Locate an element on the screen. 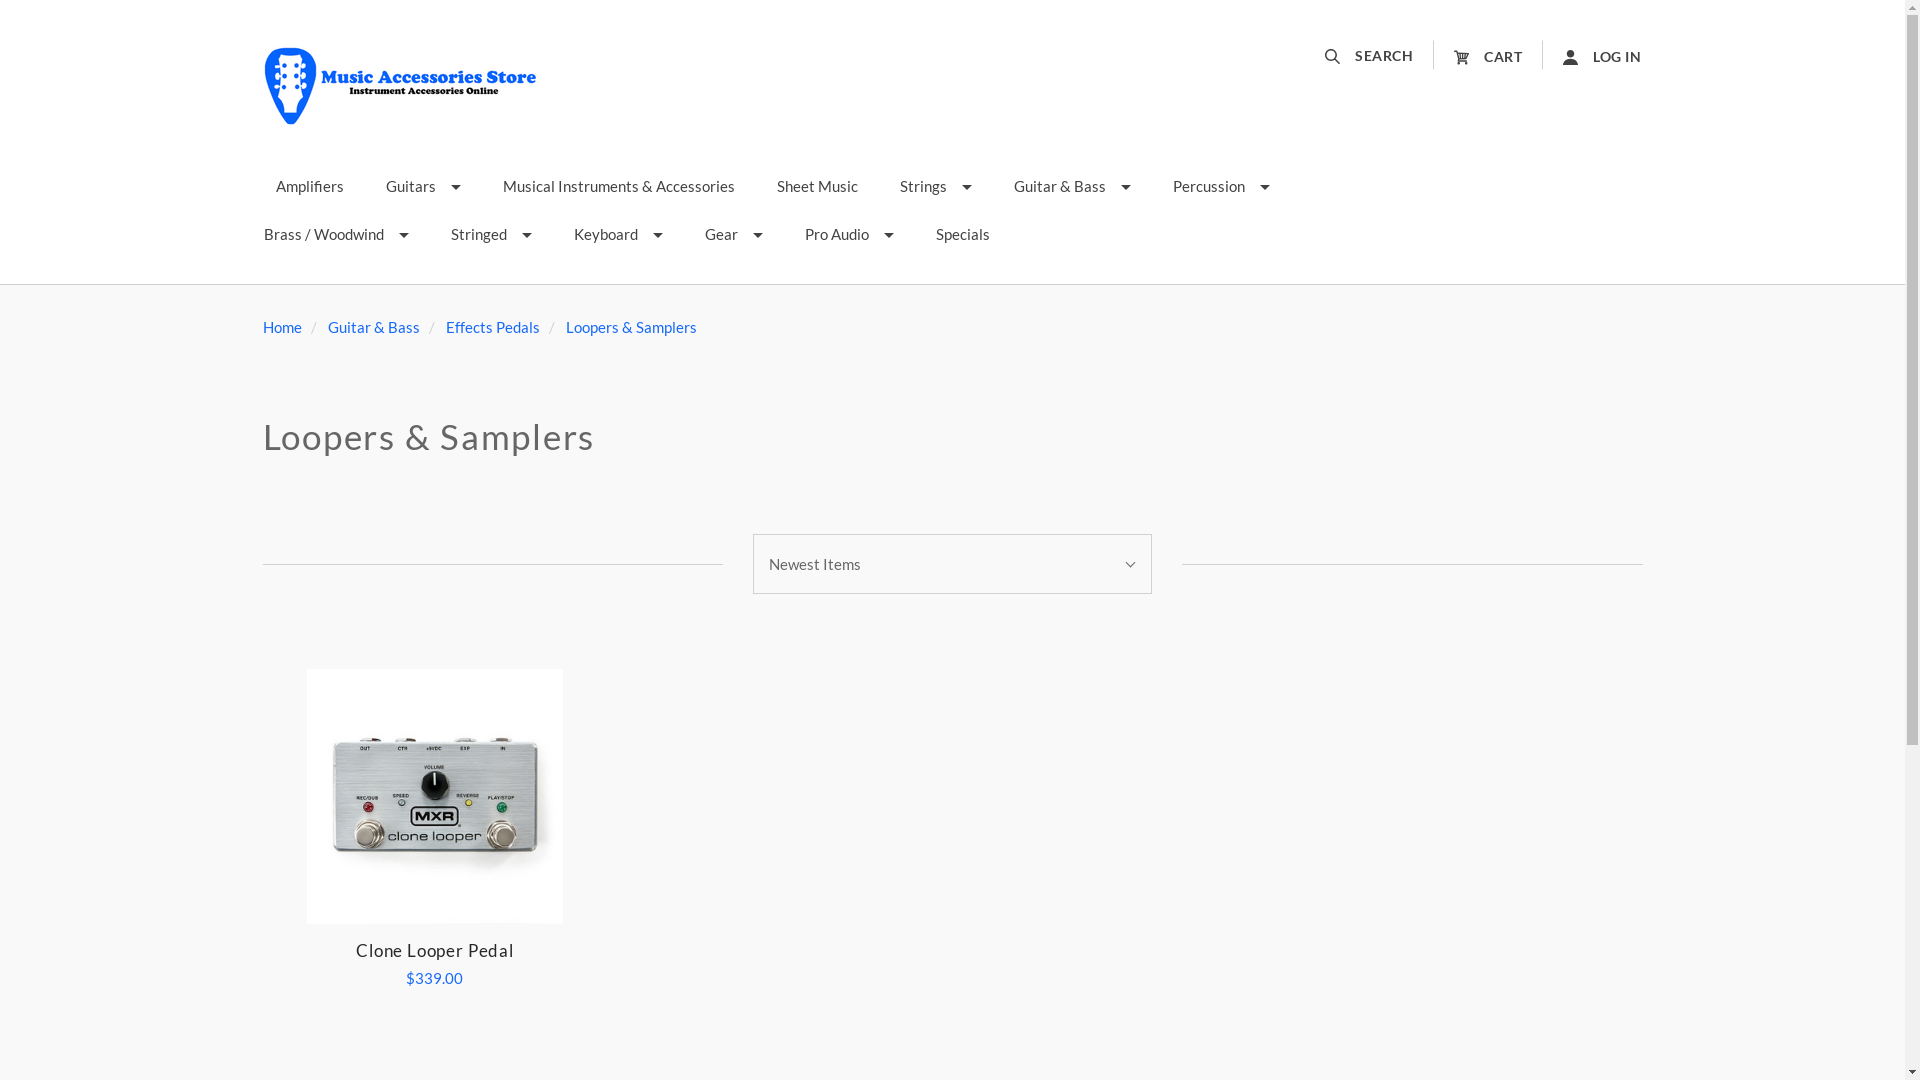 The width and height of the screenshot is (1920, 1080). Loopers & Samplers is located at coordinates (632, 327).